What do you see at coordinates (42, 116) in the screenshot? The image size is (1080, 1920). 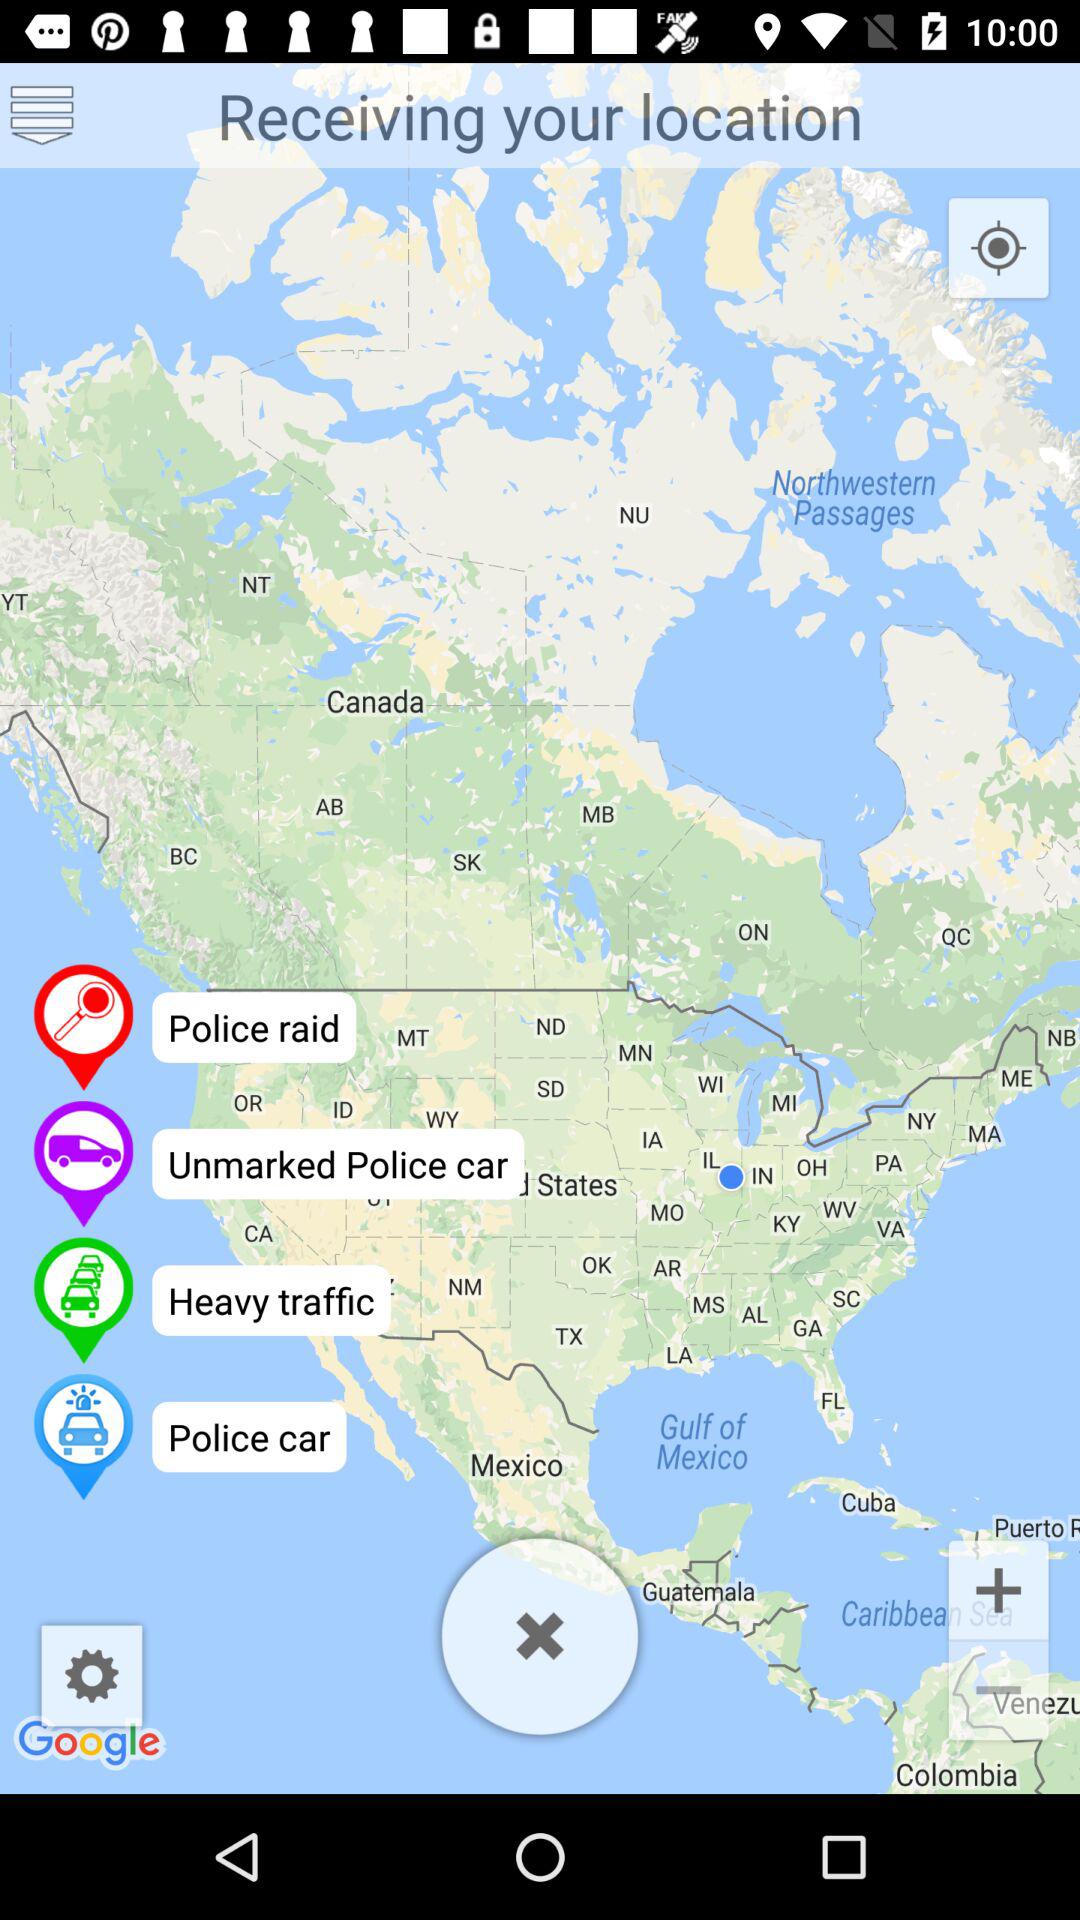 I see `see more options` at bounding box center [42, 116].